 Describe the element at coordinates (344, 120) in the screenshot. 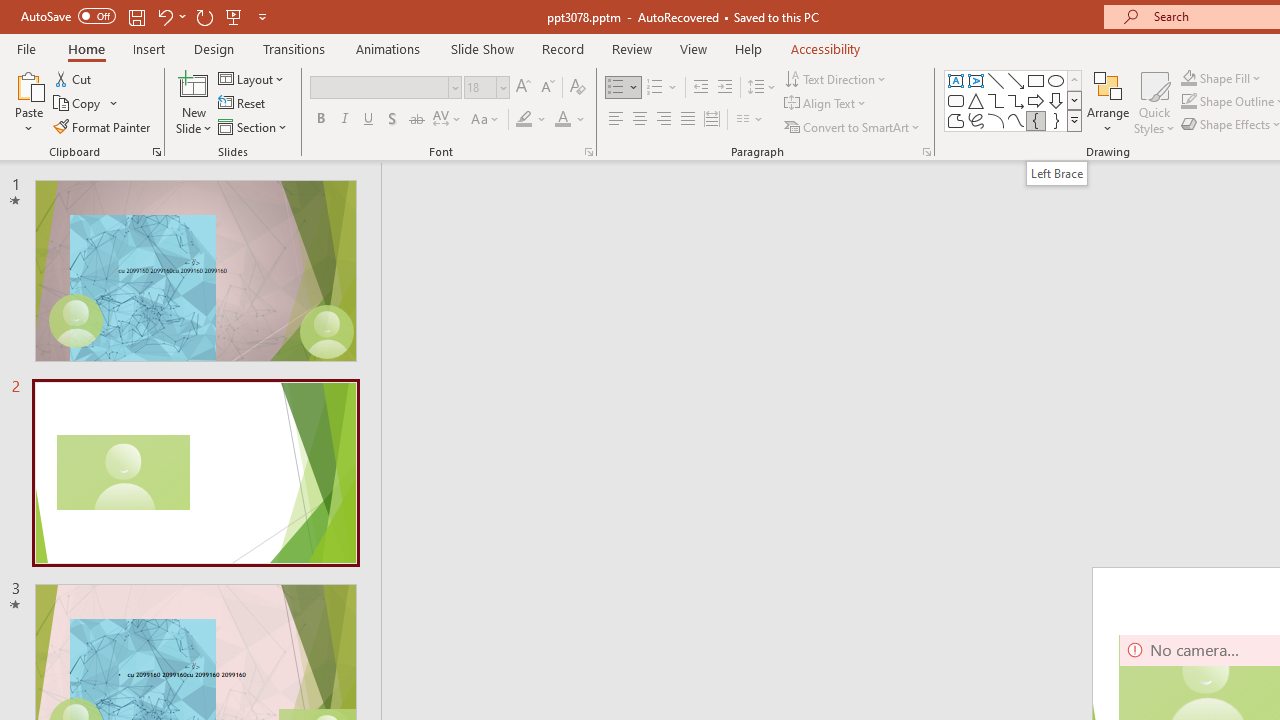

I see `Italic` at that location.